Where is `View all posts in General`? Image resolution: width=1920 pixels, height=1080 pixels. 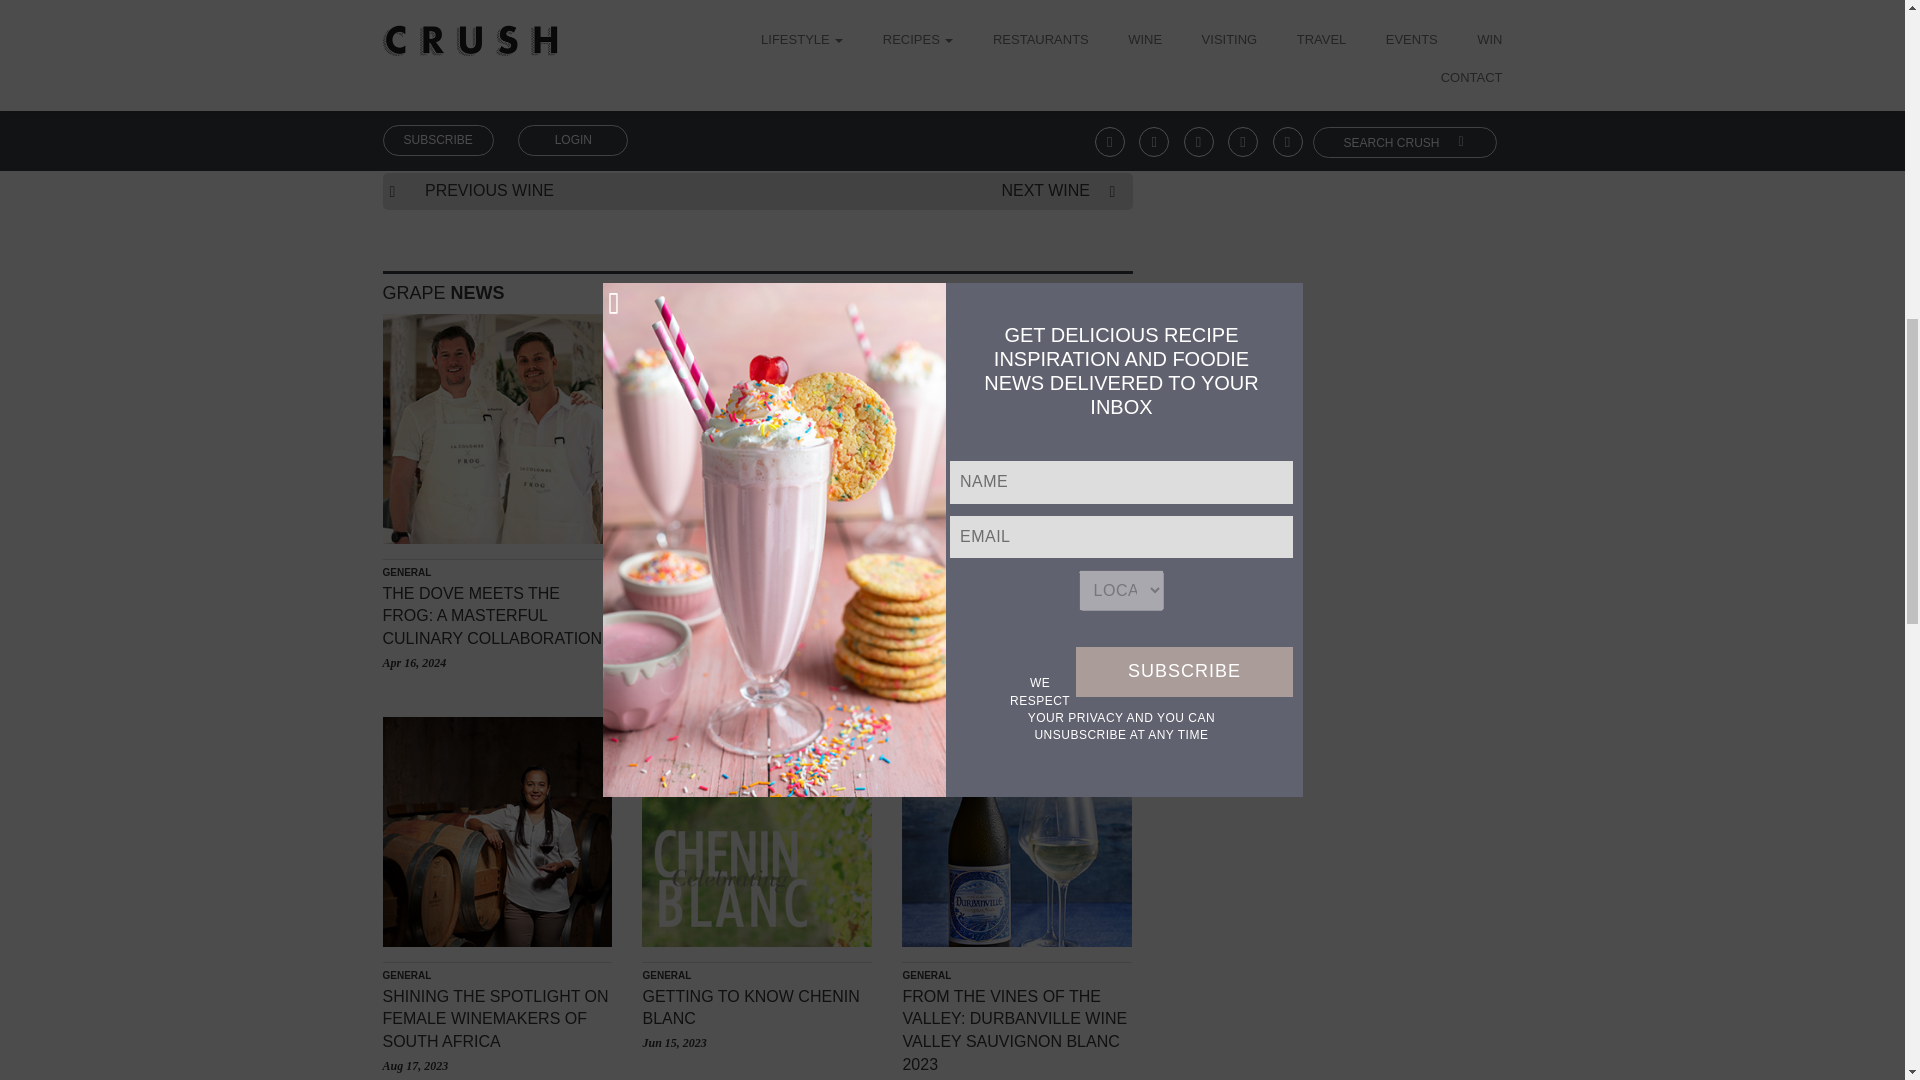
View all posts in General is located at coordinates (666, 974).